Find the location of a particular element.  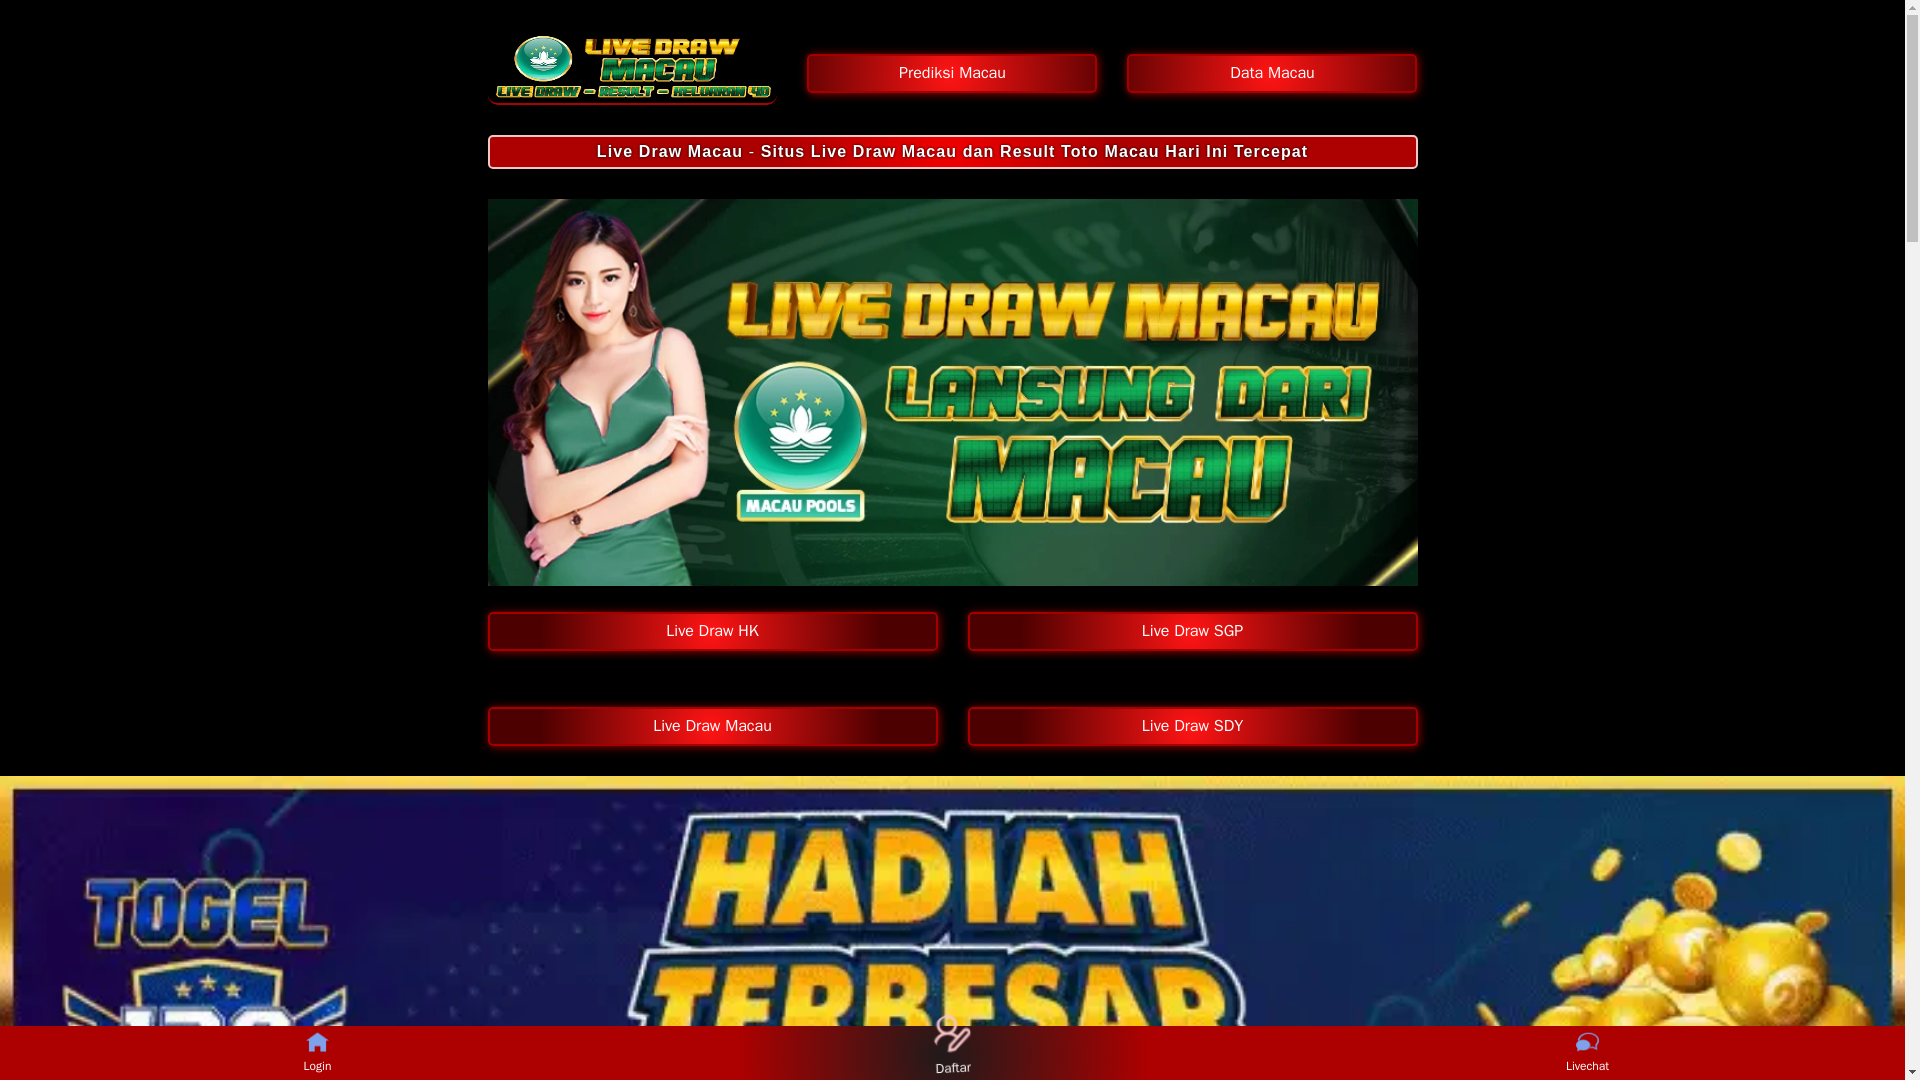

Live Draw HK is located at coordinates (712, 632).